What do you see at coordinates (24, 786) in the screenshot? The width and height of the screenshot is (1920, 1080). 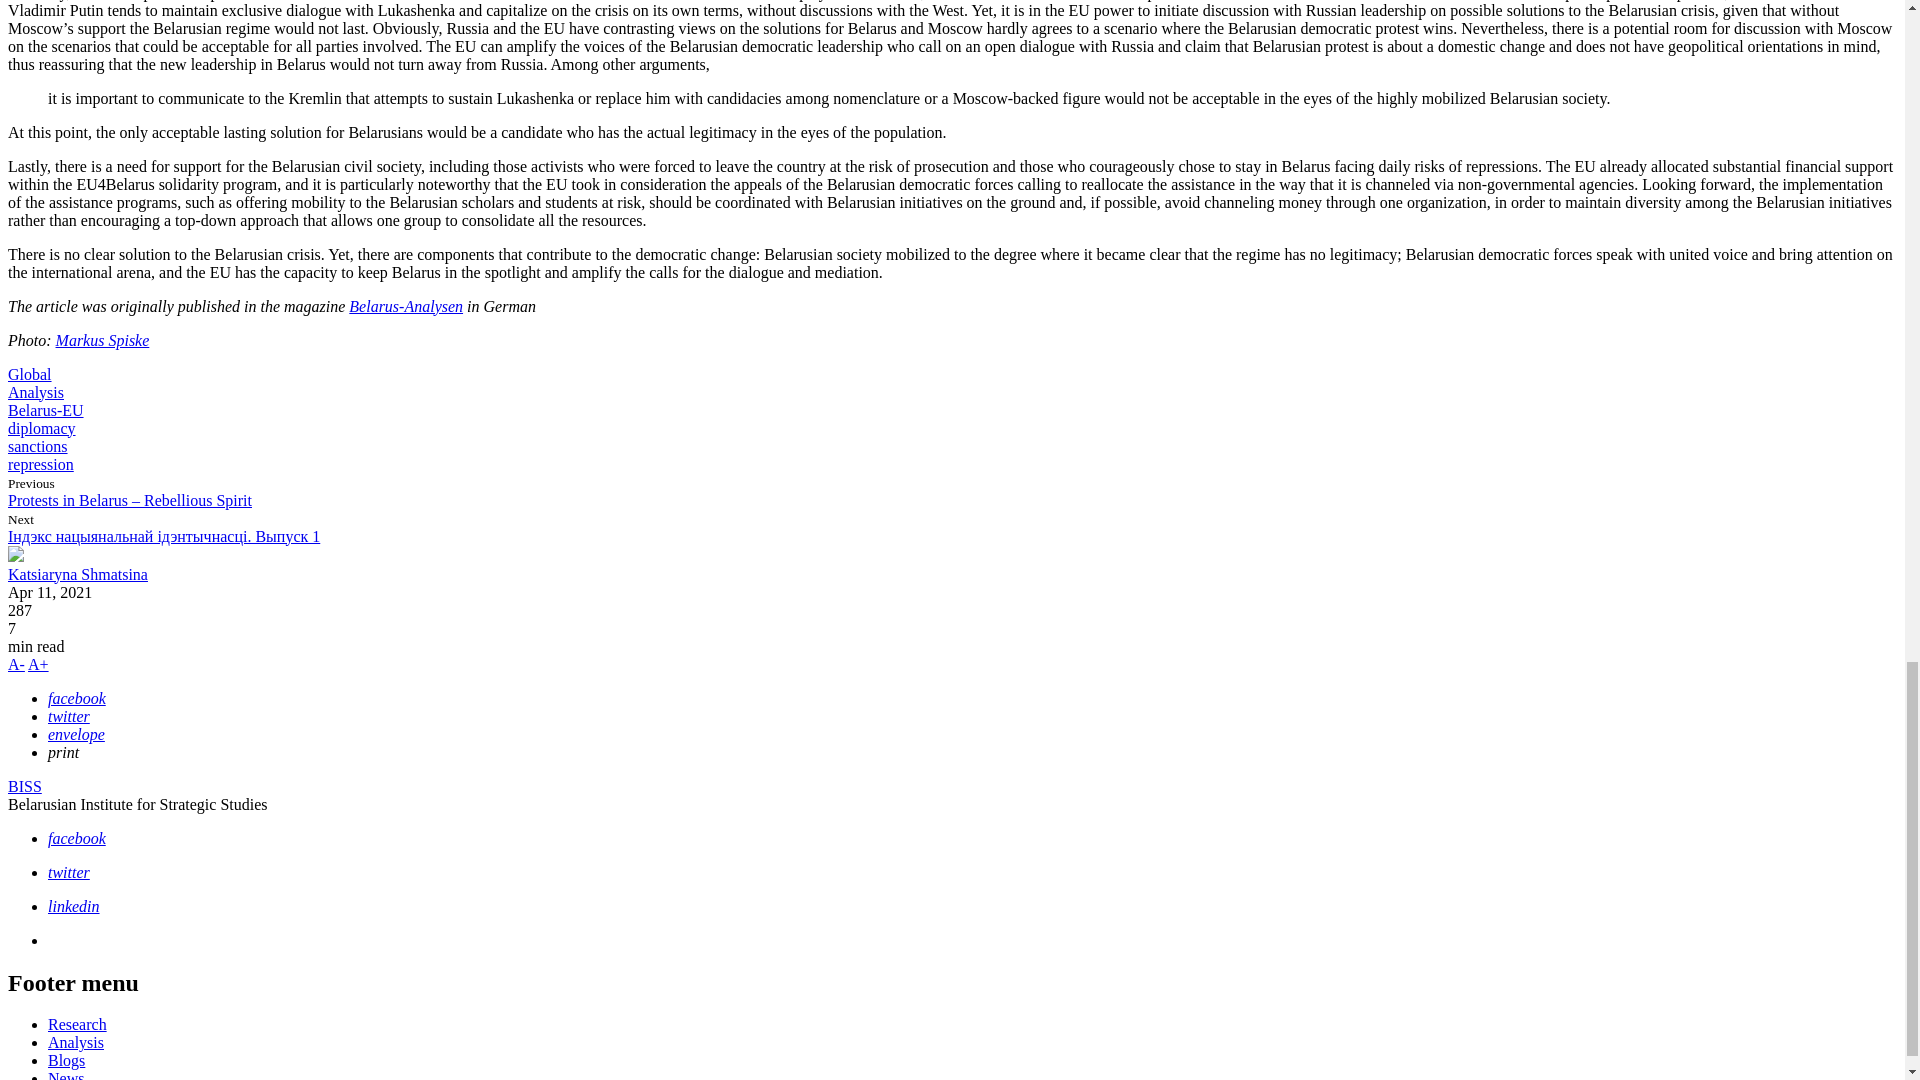 I see `BISS` at bounding box center [24, 786].